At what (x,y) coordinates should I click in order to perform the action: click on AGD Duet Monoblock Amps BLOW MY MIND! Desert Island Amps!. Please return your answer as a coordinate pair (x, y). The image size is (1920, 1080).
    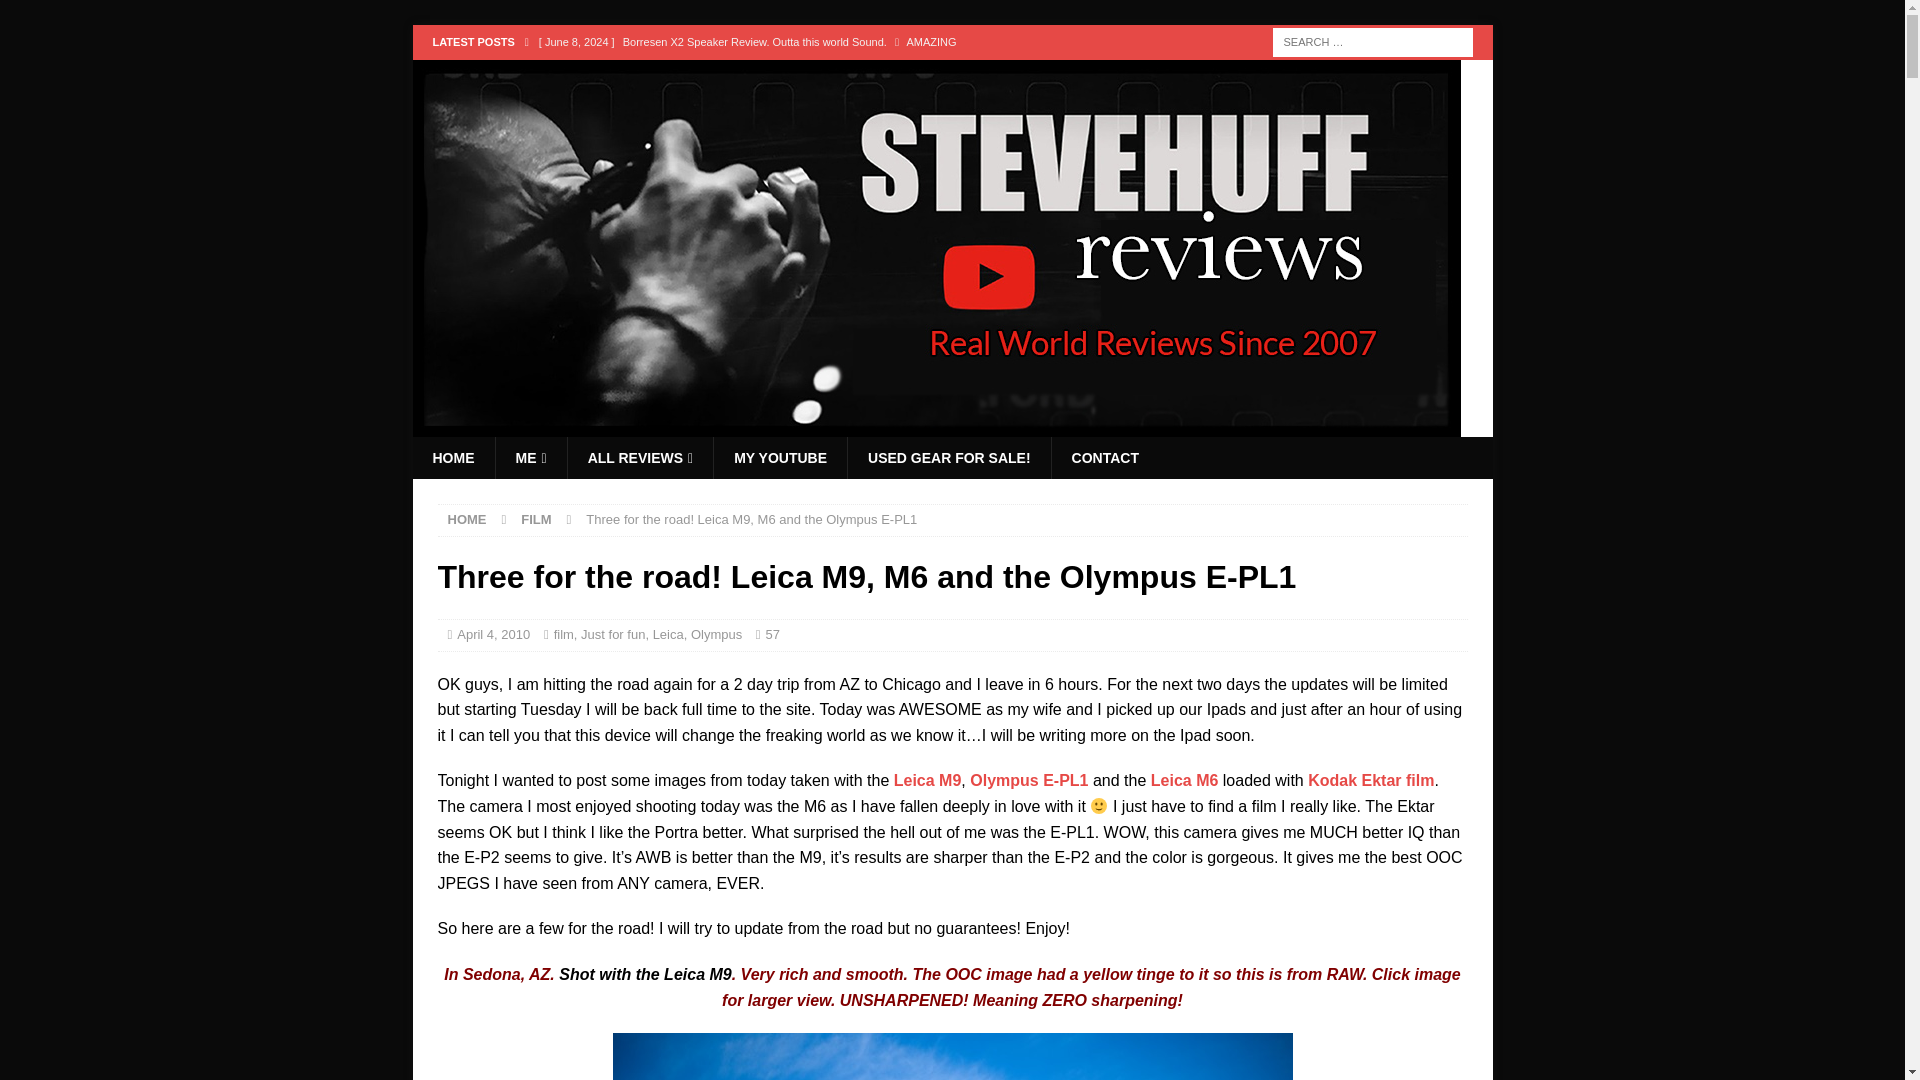
    Looking at the image, I should click on (831, 76).